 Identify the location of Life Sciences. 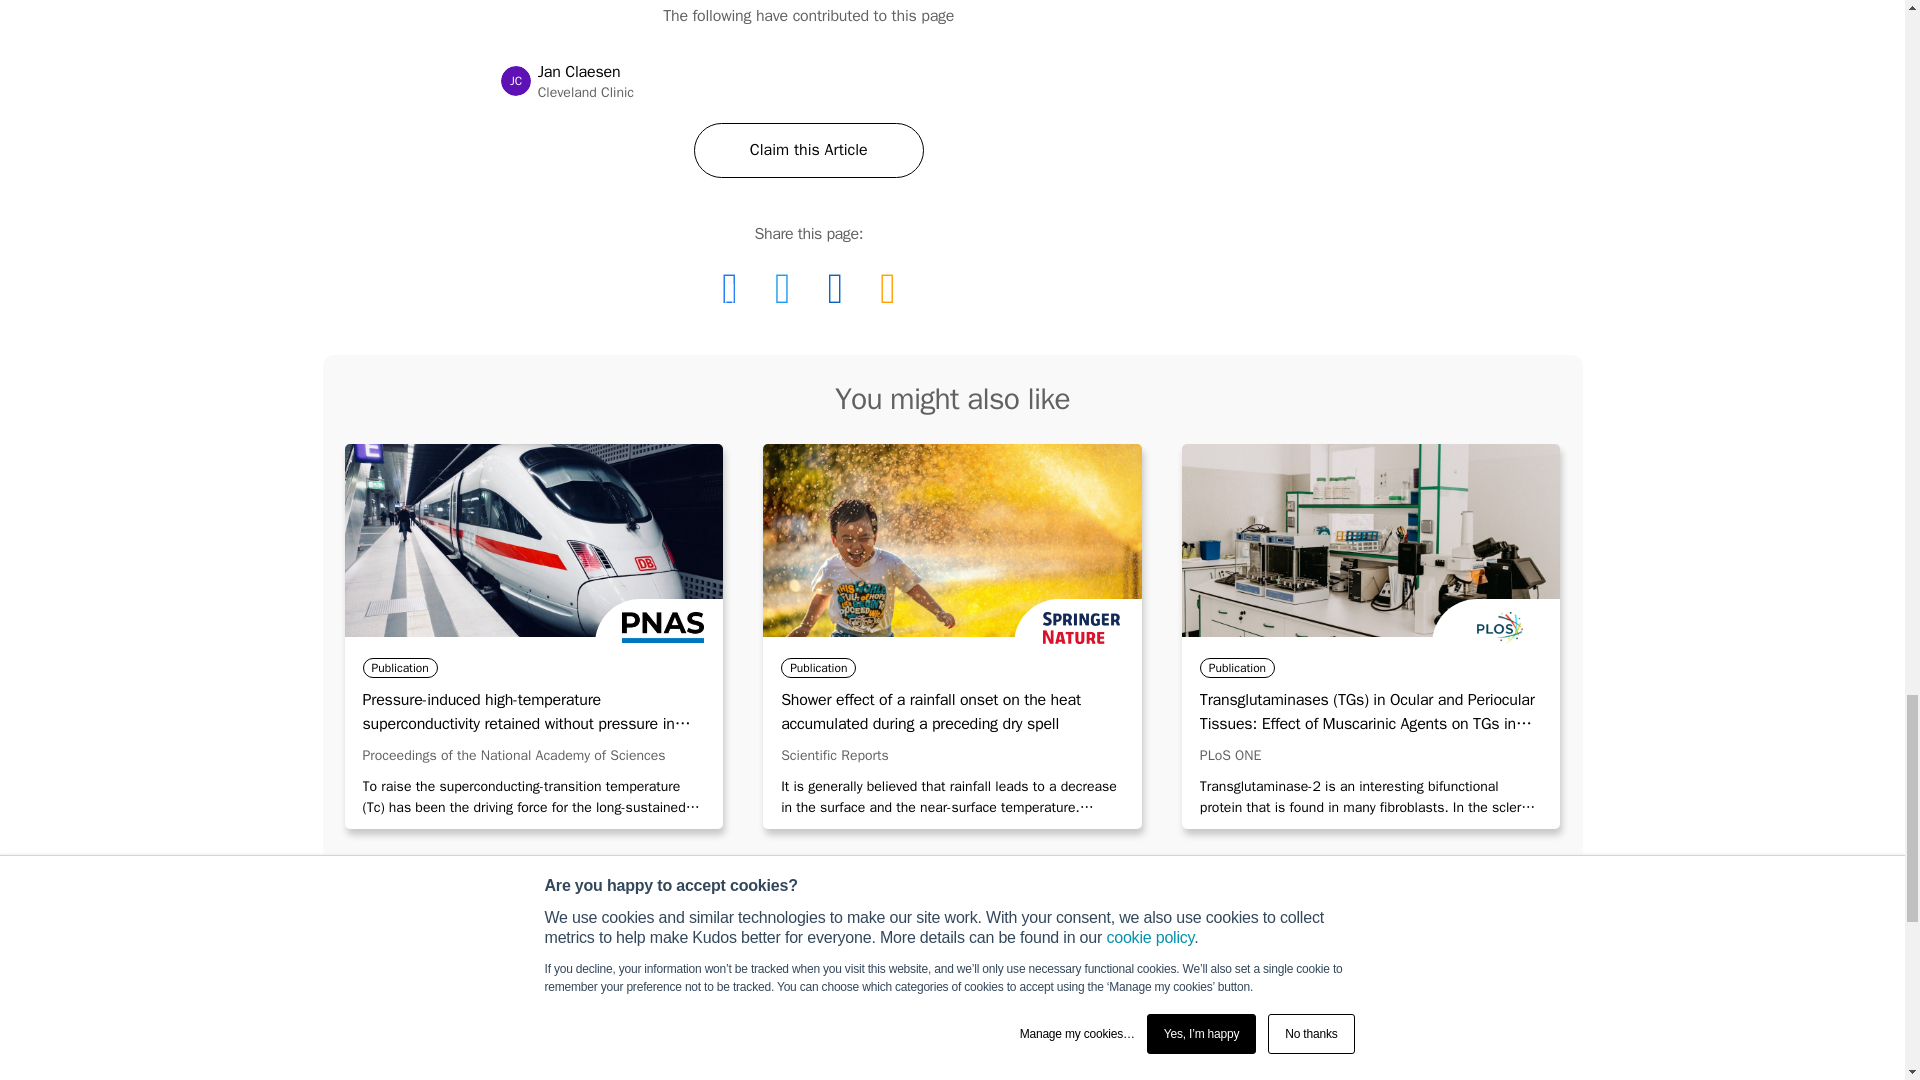
(516, 80).